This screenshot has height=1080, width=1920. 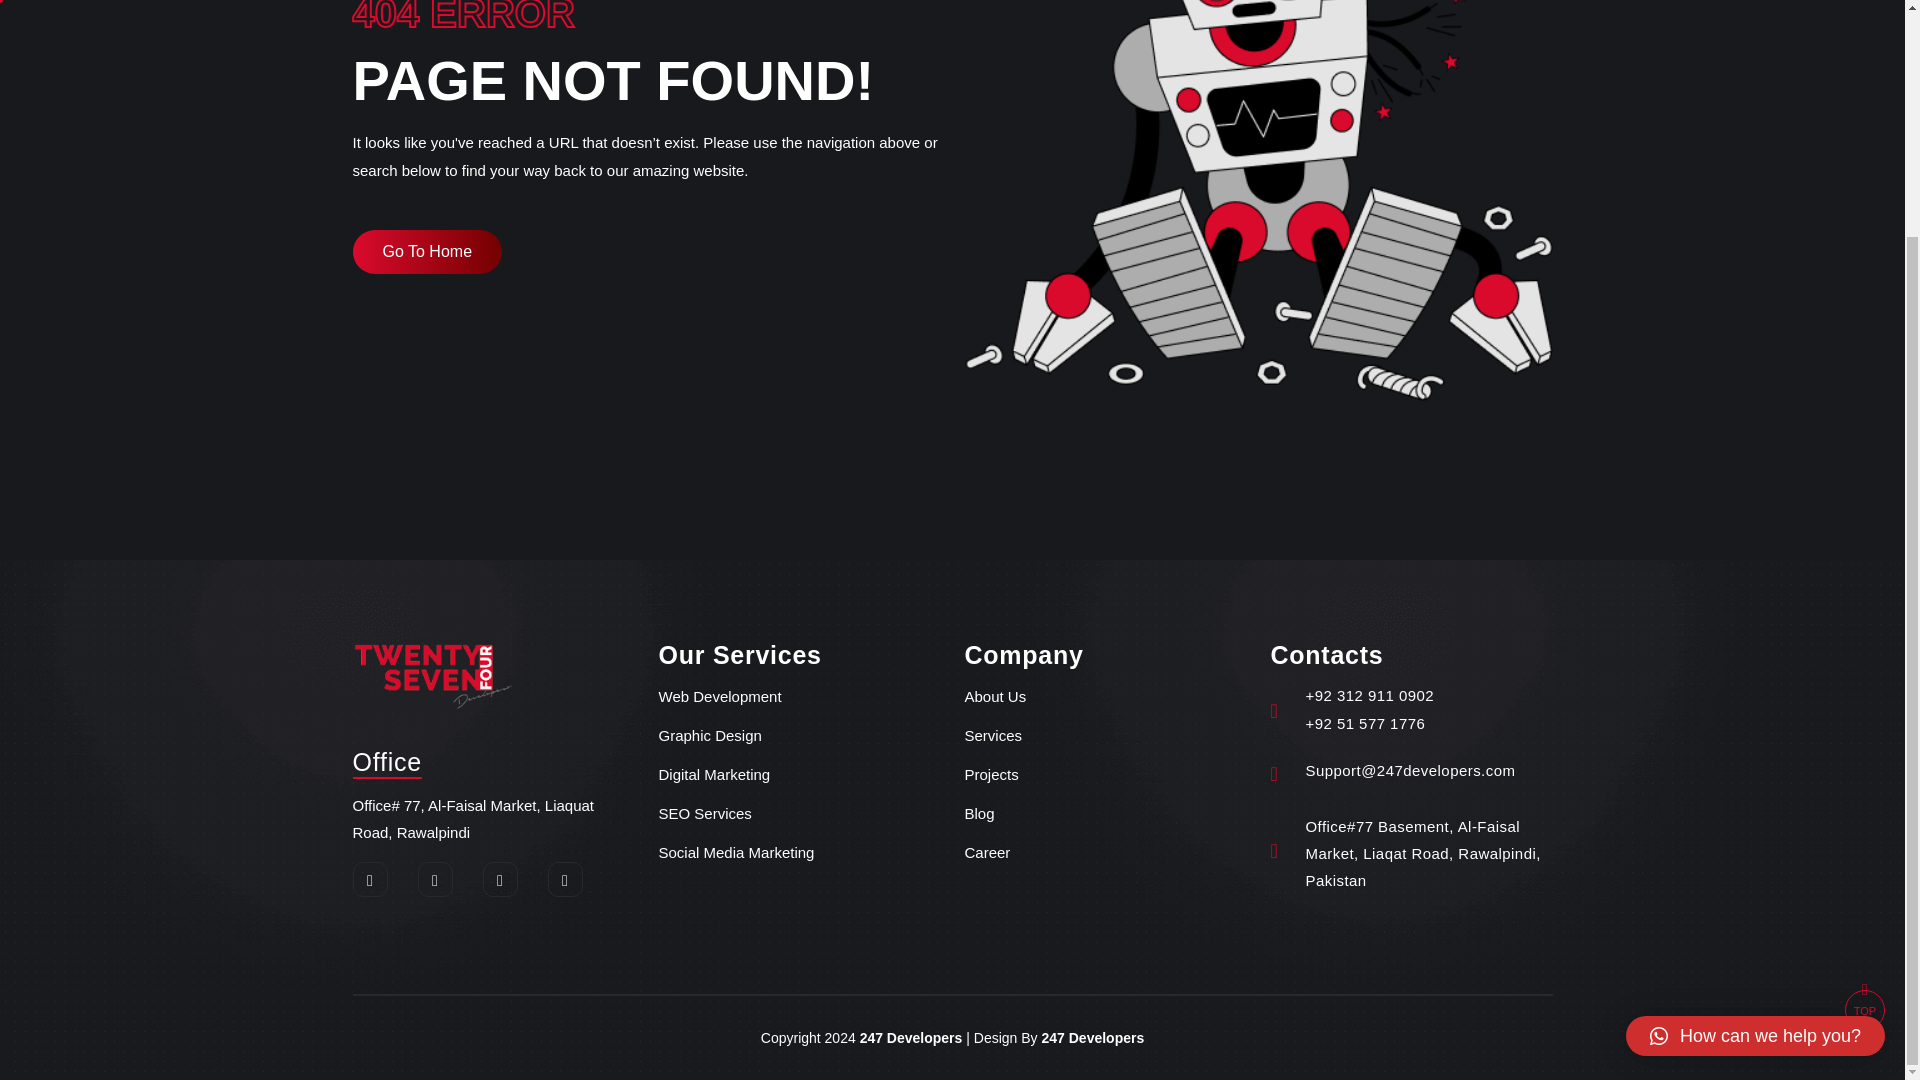 What do you see at coordinates (1865, 719) in the screenshot?
I see `TOP` at bounding box center [1865, 719].